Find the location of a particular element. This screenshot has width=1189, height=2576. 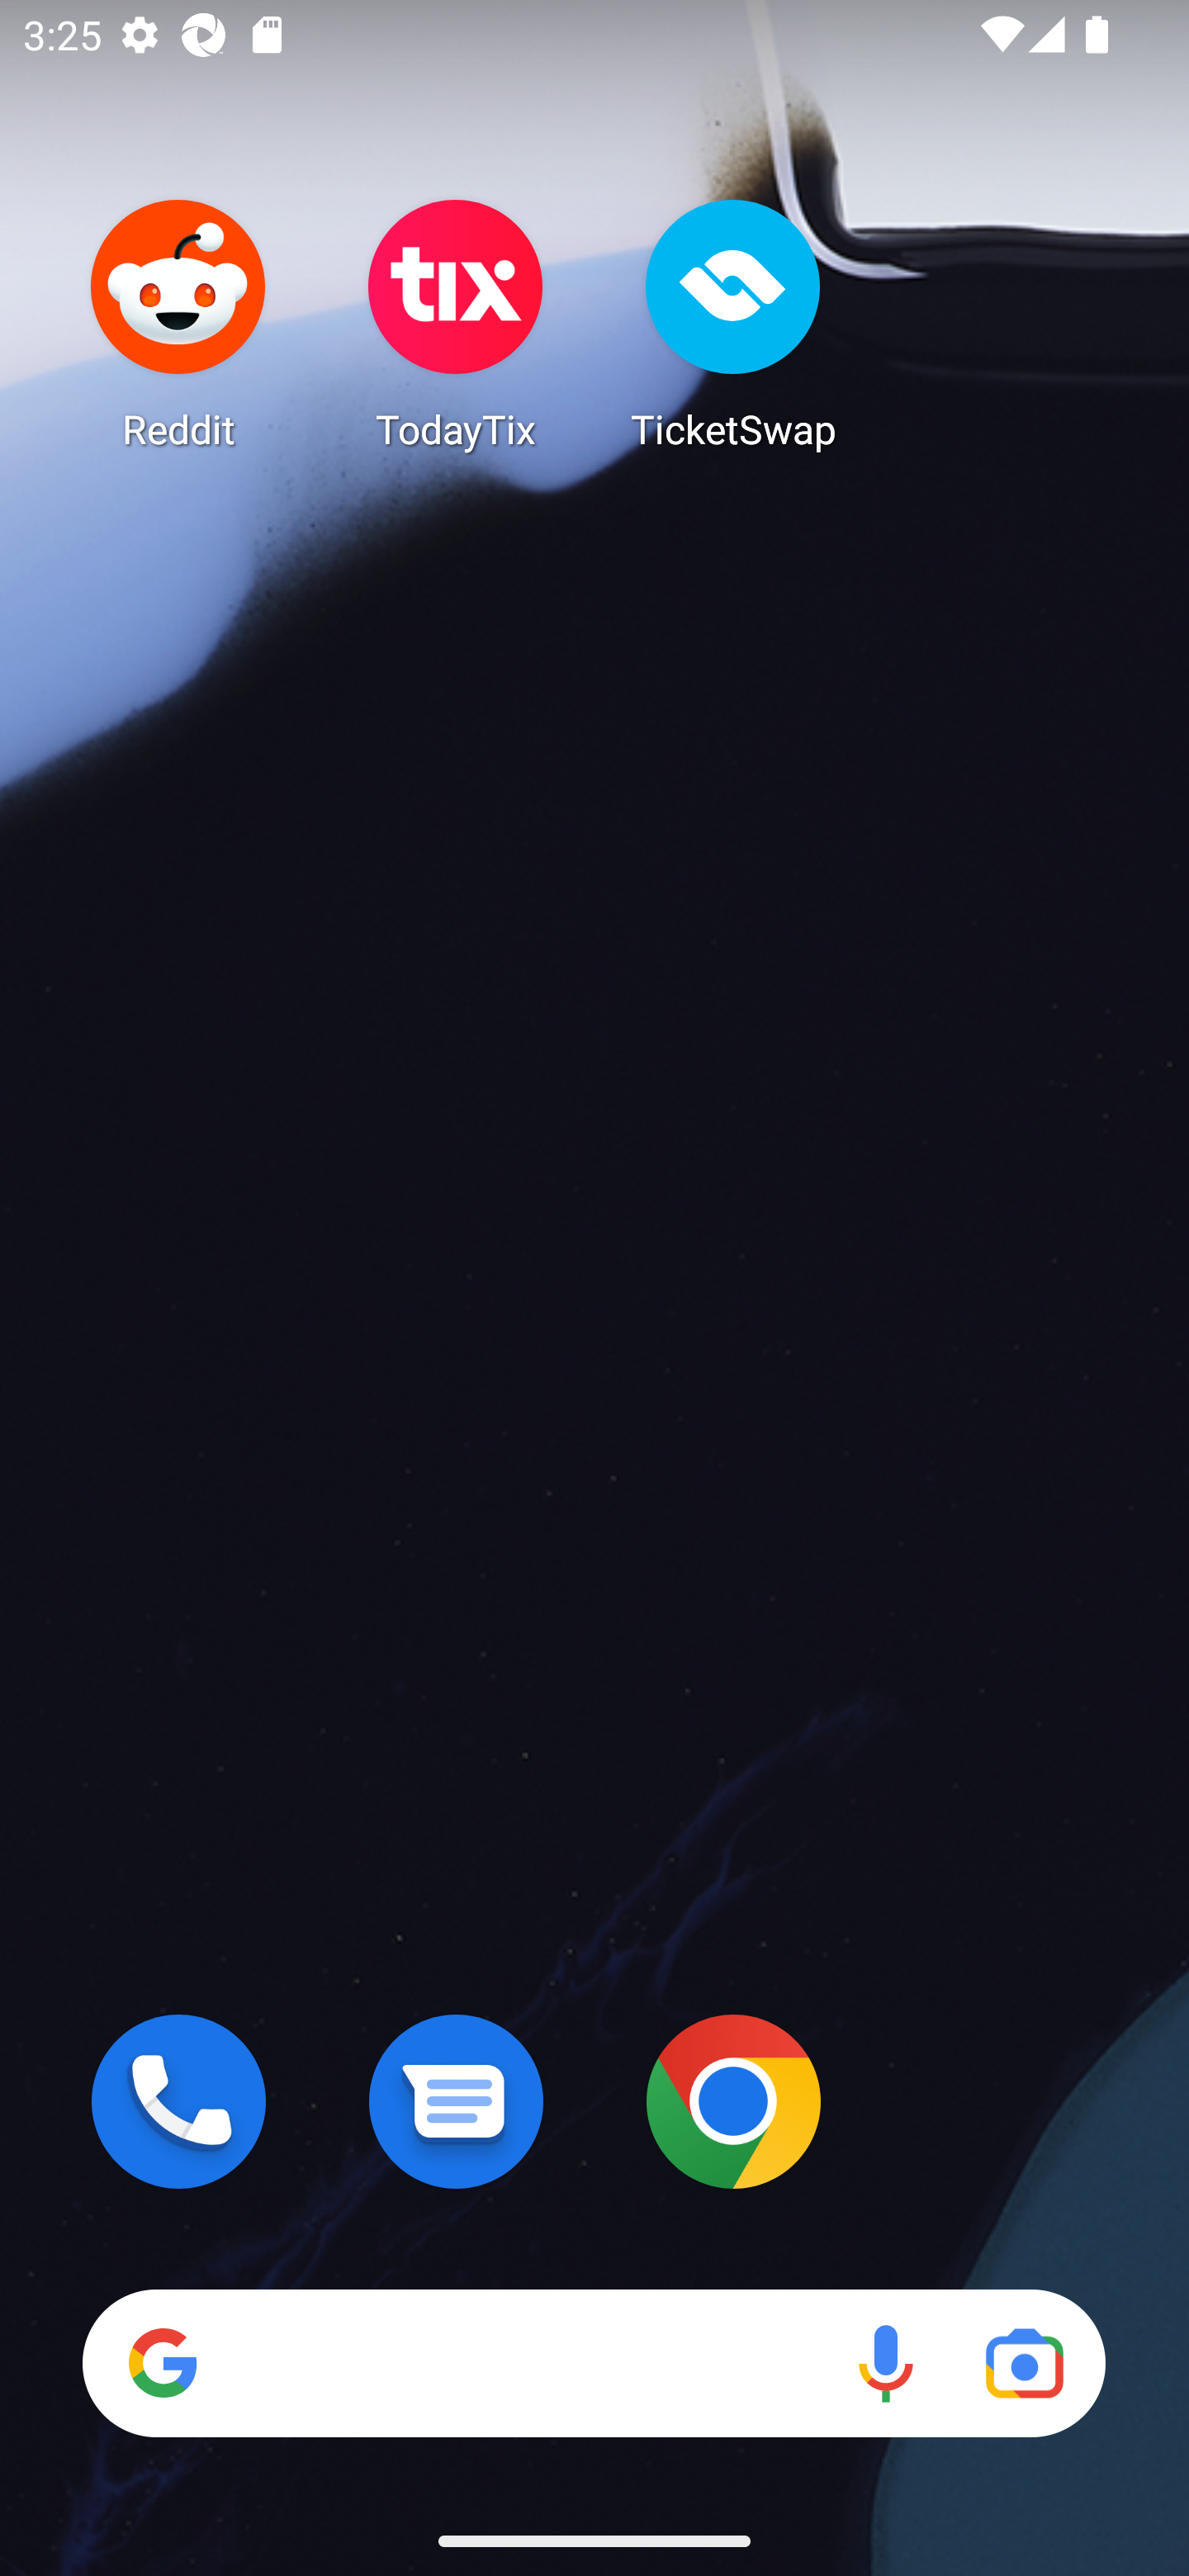

Google Lens is located at coordinates (1024, 2363).